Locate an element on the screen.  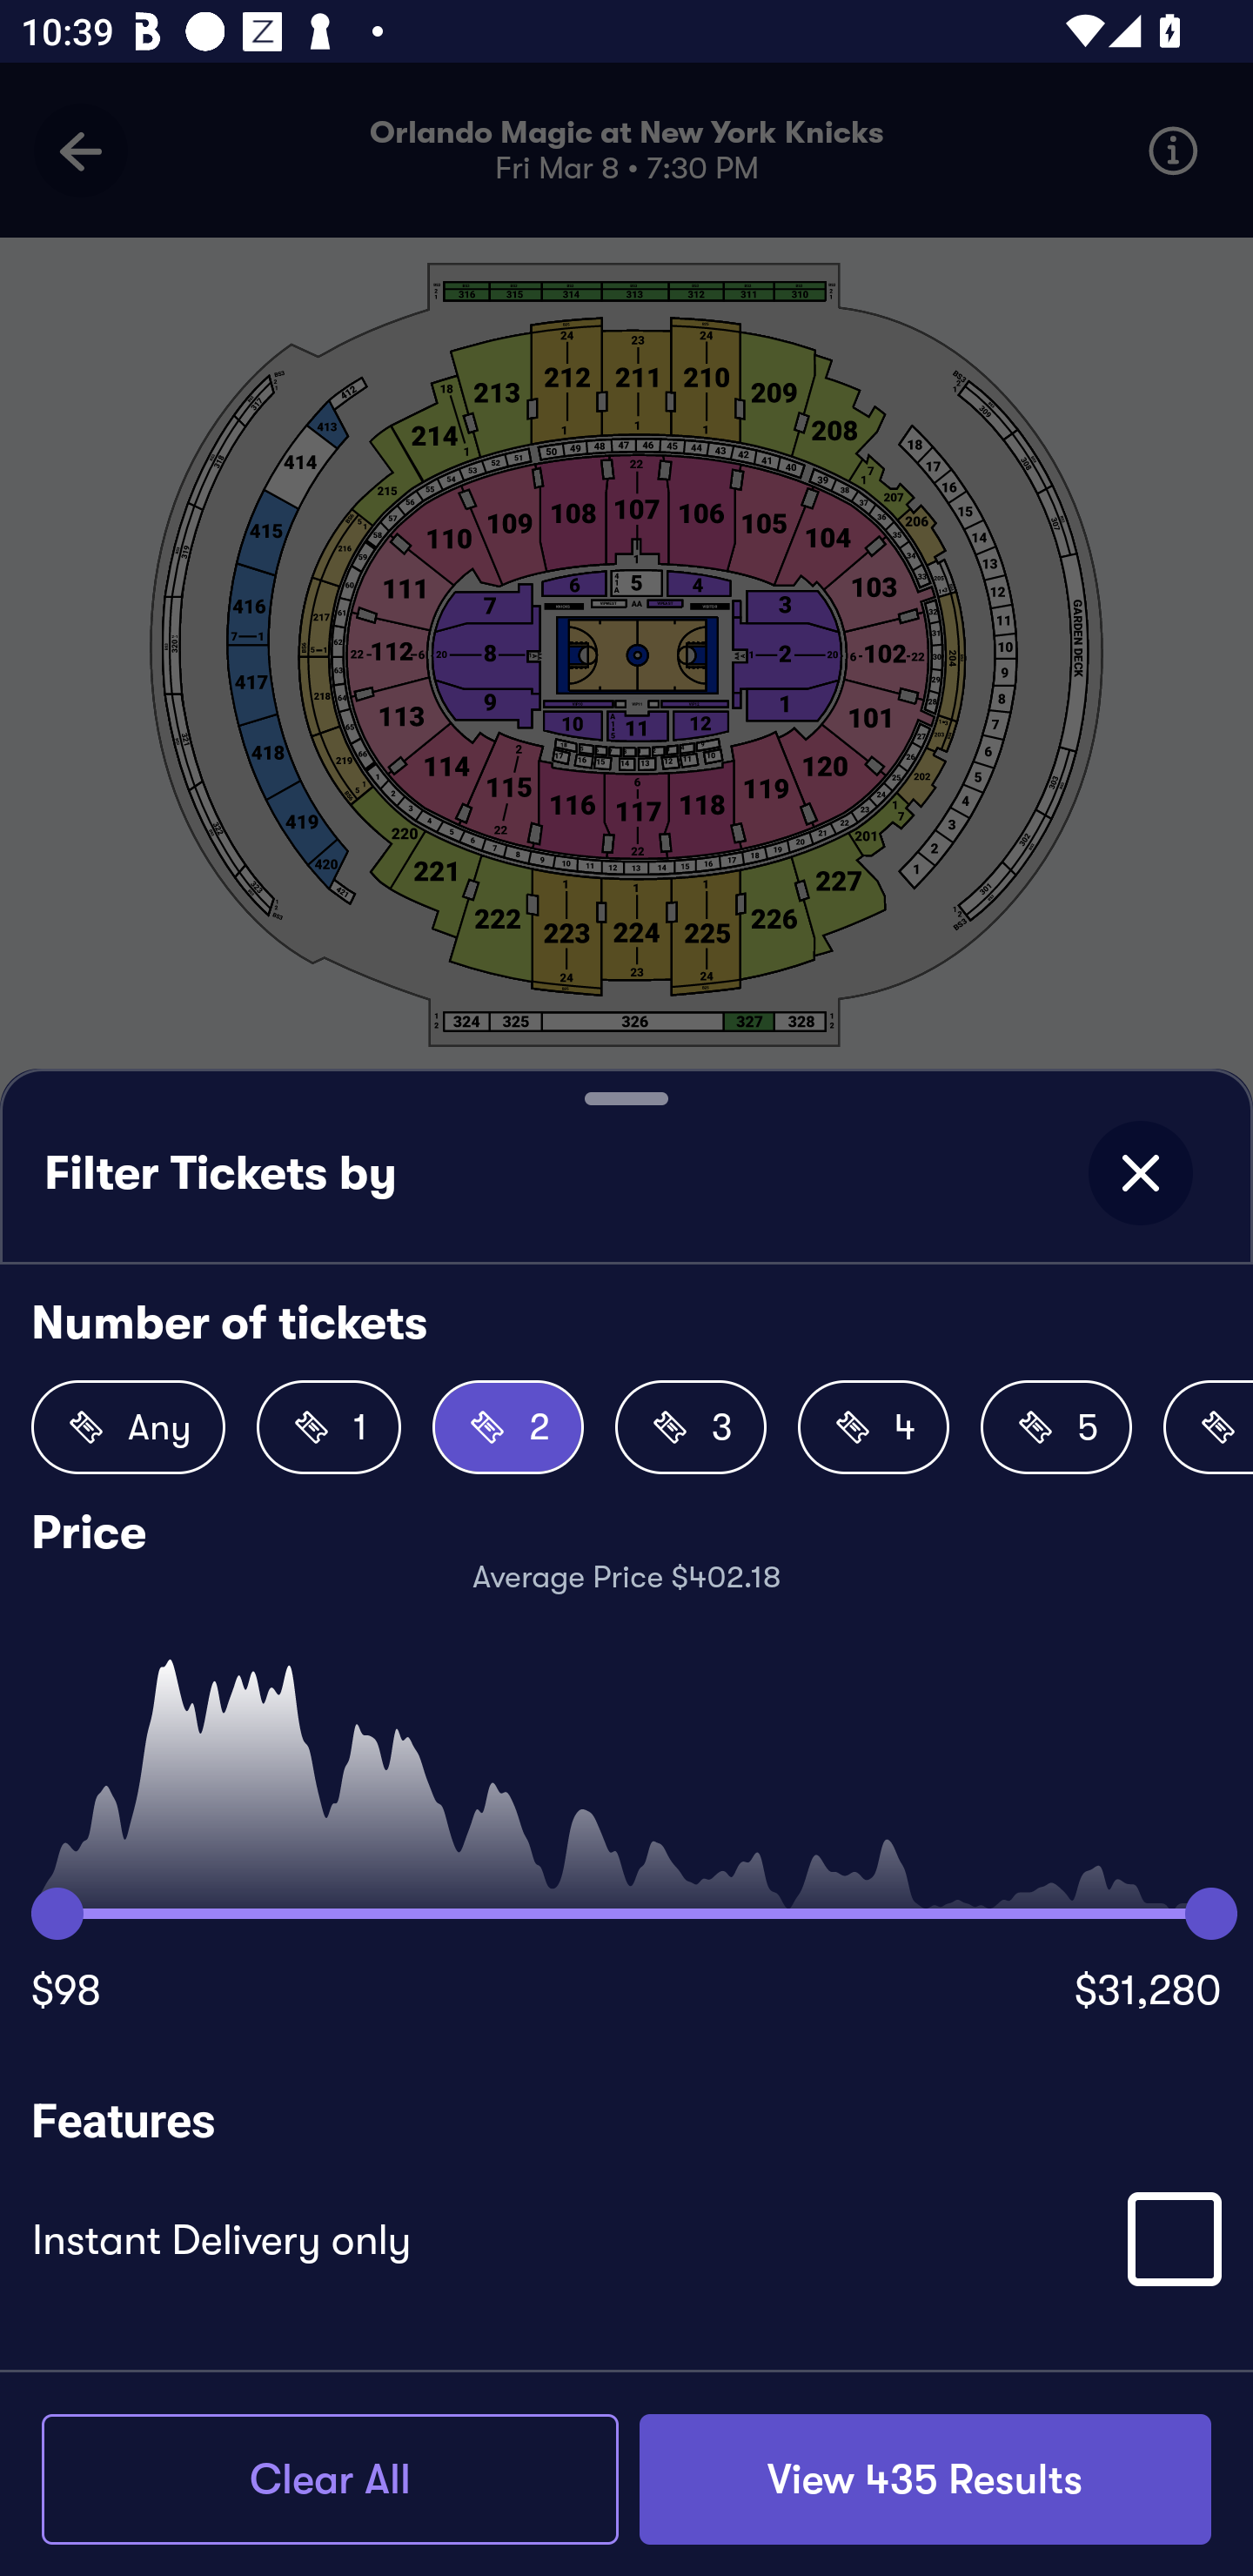
3 is located at coordinates (691, 1427).